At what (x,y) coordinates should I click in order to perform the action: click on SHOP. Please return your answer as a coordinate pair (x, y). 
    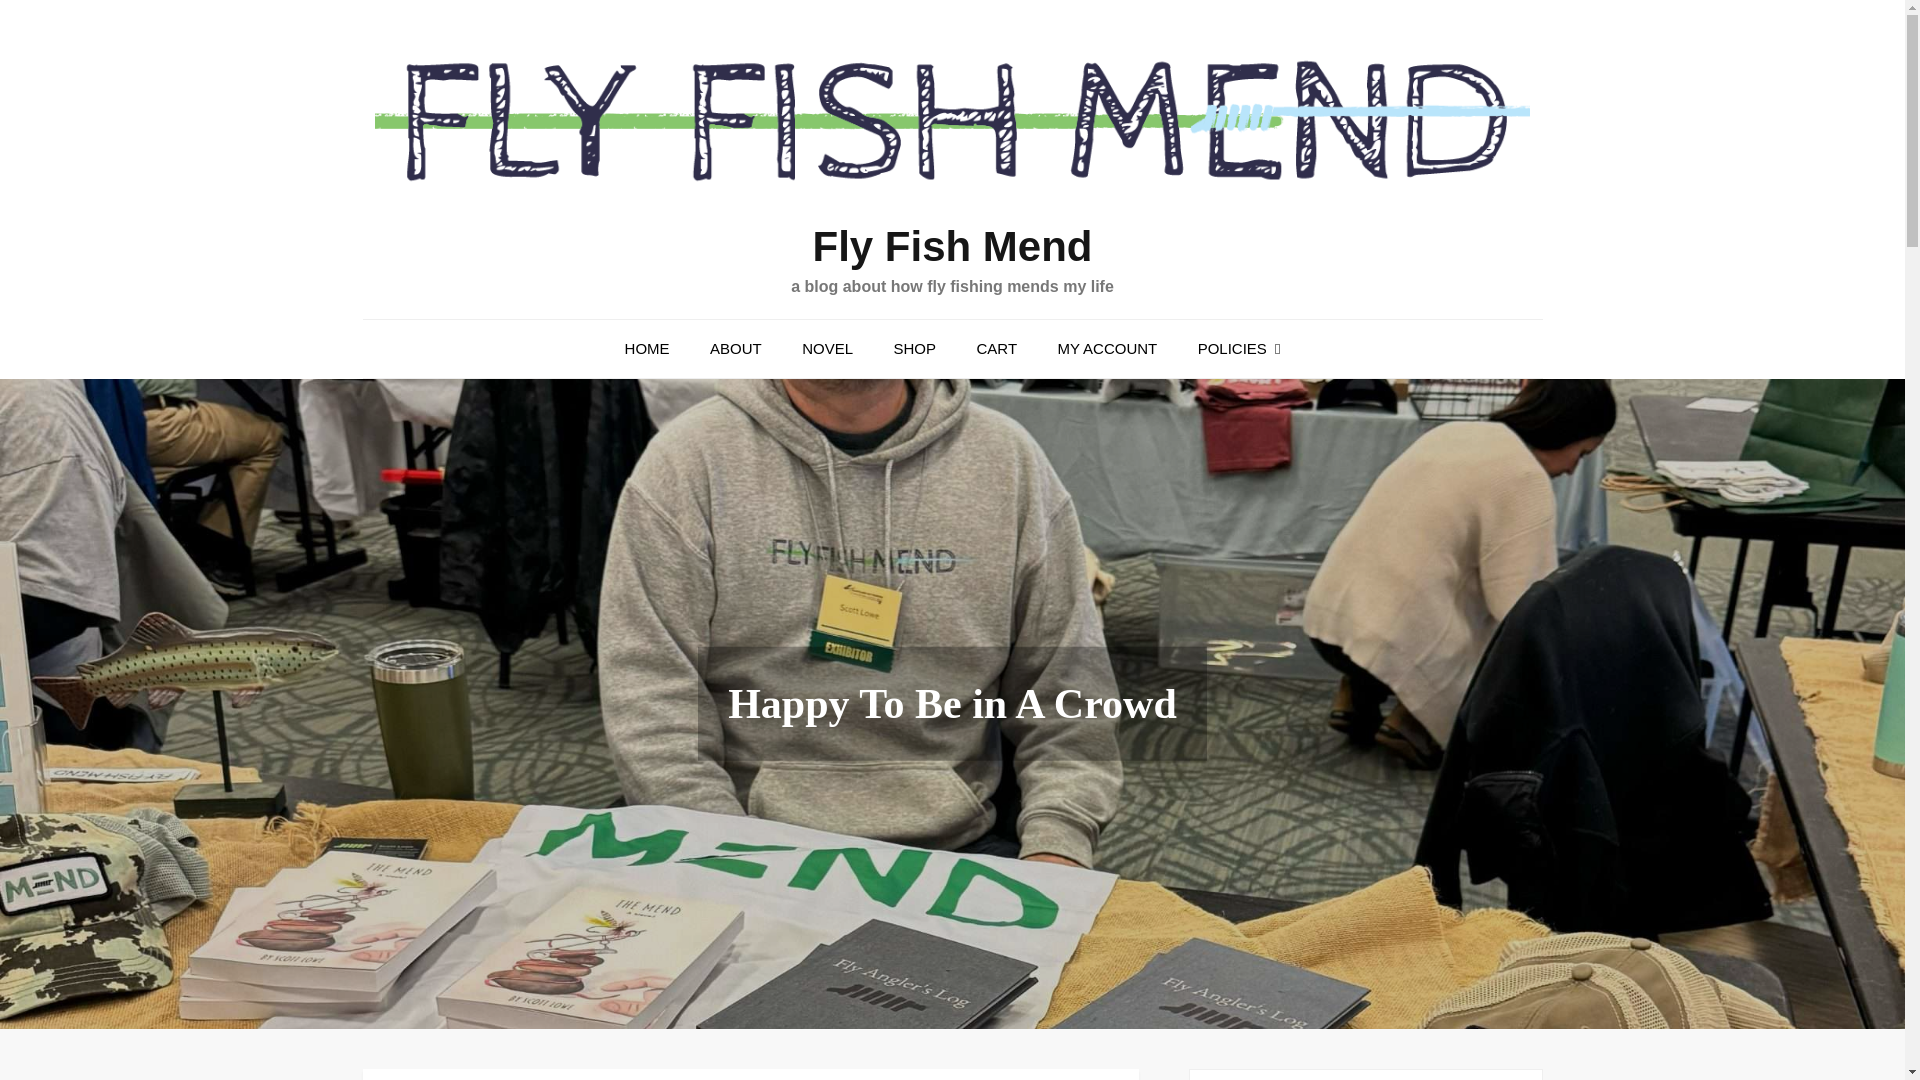
    Looking at the image, I should click on (914, 348).